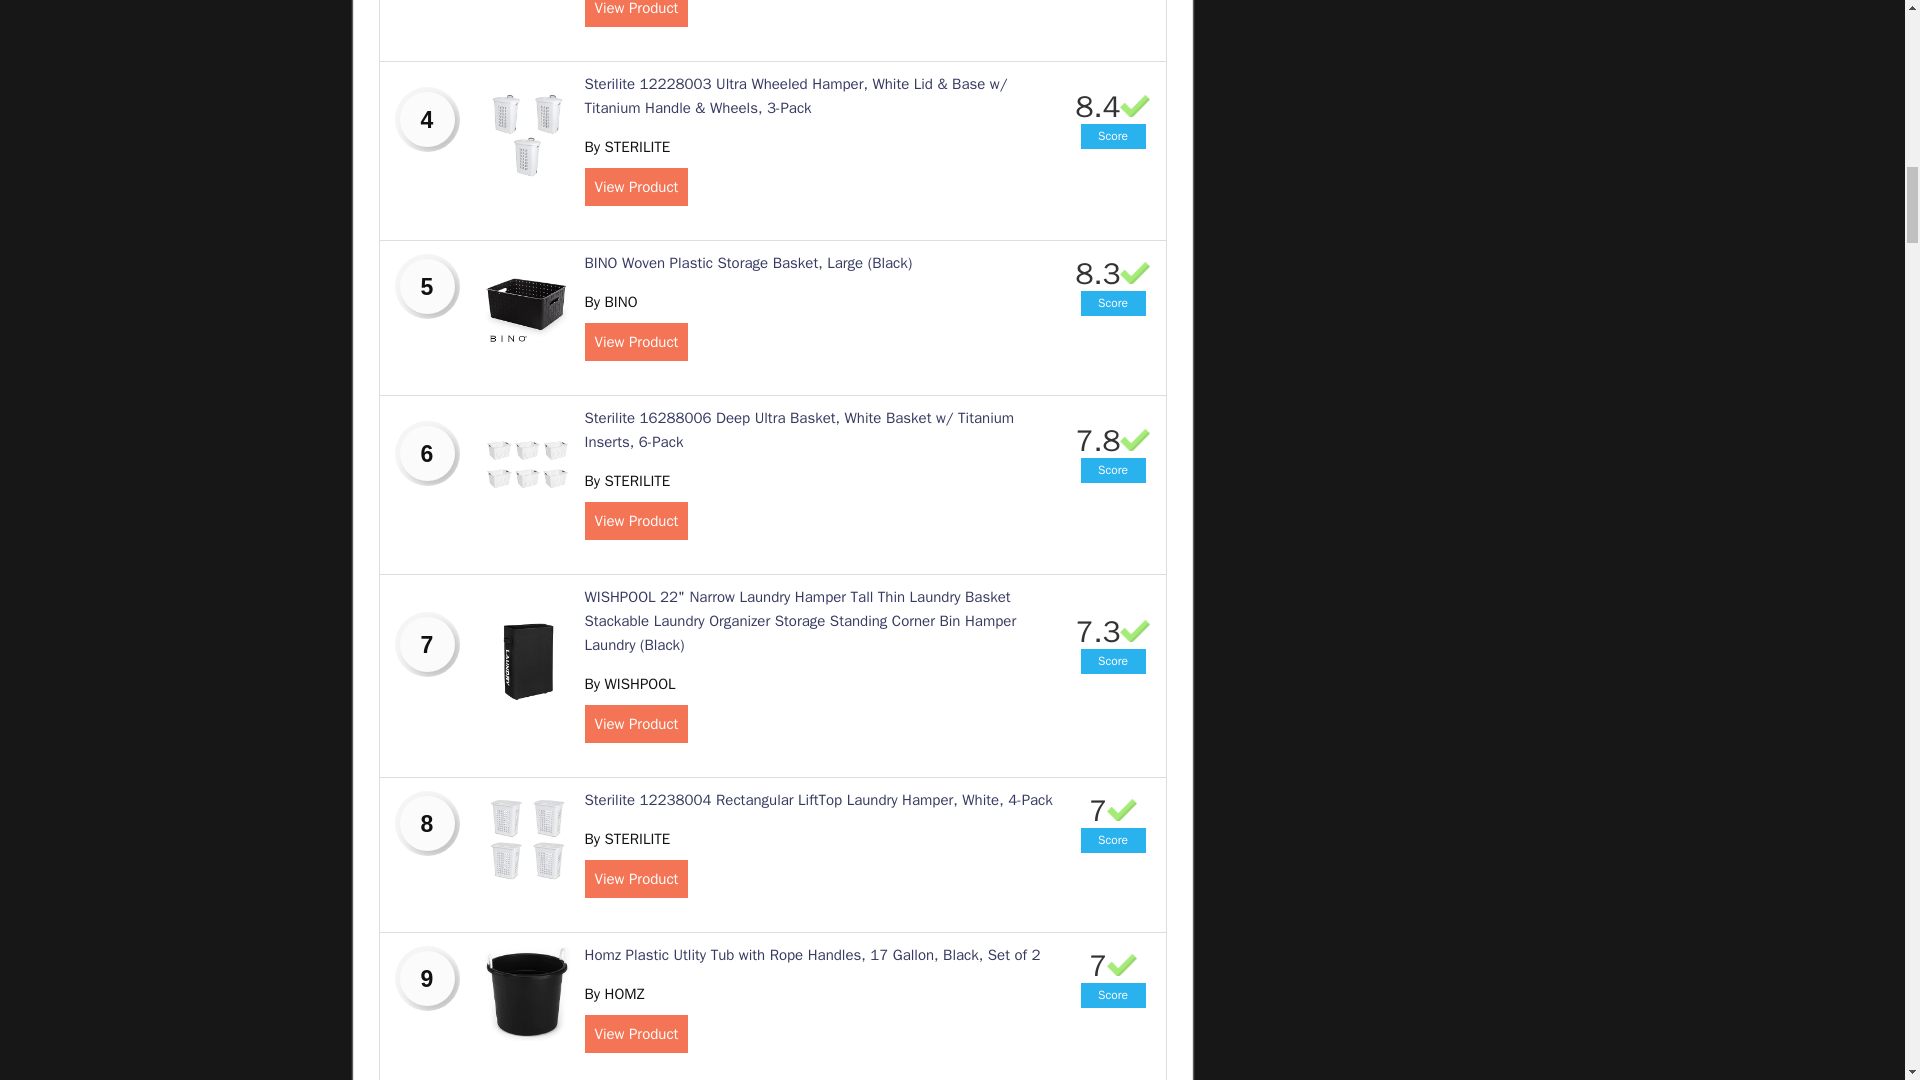  Describe the element at coordinates (635, 187) in the screenshot. I see `View Product` at that location.